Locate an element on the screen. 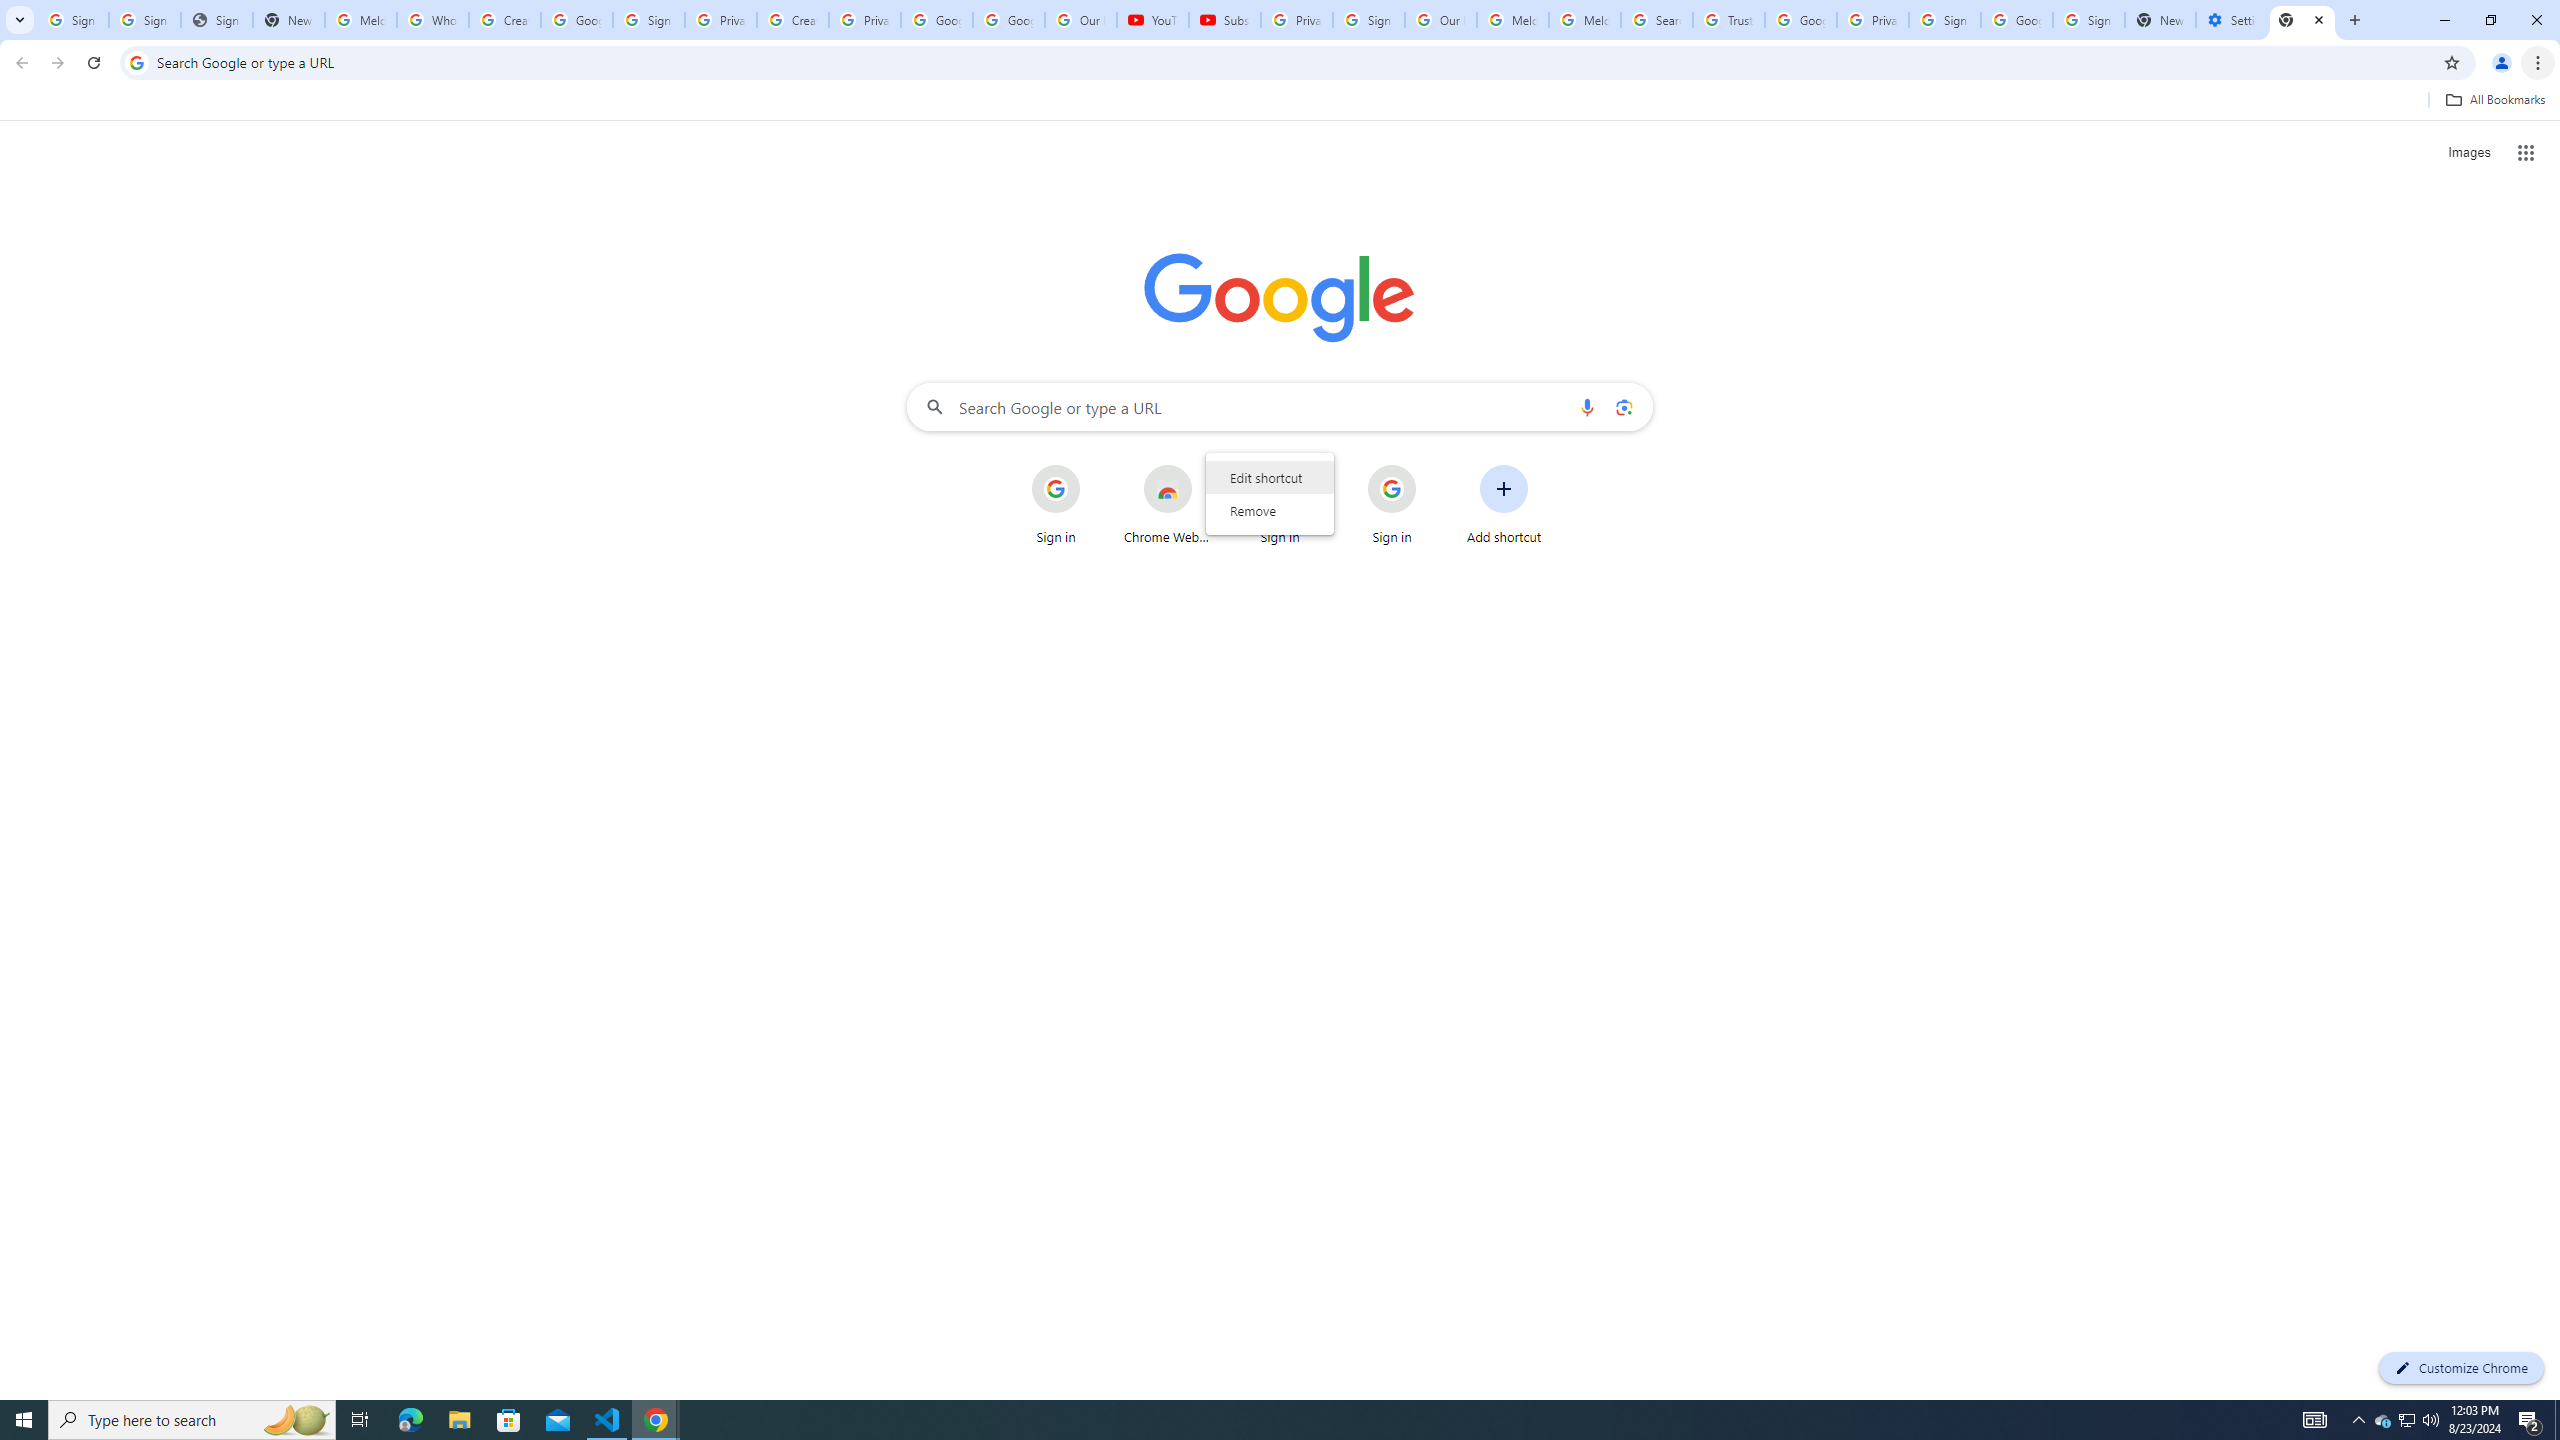  Search our Doodle Library Collection - Google Doodles is located at coordinates (1657, 20).